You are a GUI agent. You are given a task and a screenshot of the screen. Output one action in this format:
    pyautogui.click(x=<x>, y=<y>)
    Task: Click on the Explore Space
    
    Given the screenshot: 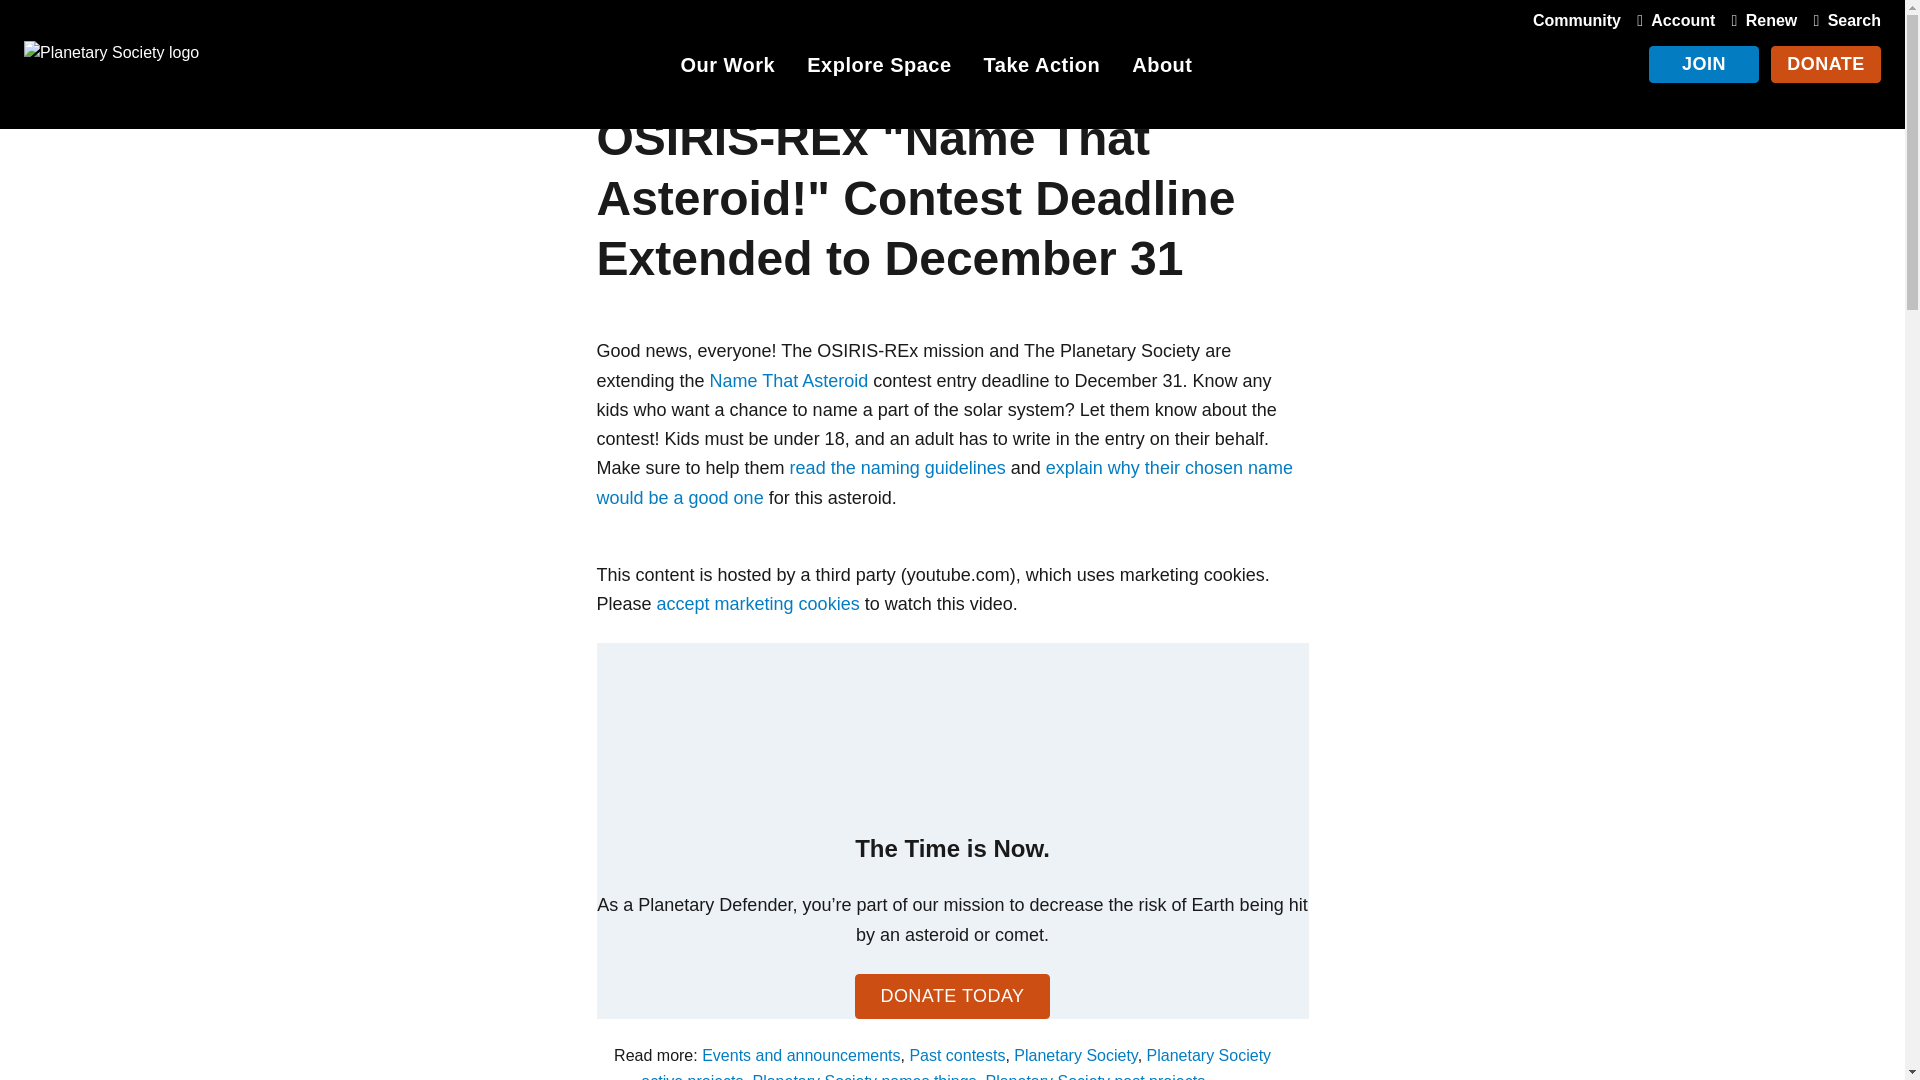 What is the action you would take?
    pyautogui.click(x=878, y=68)
    